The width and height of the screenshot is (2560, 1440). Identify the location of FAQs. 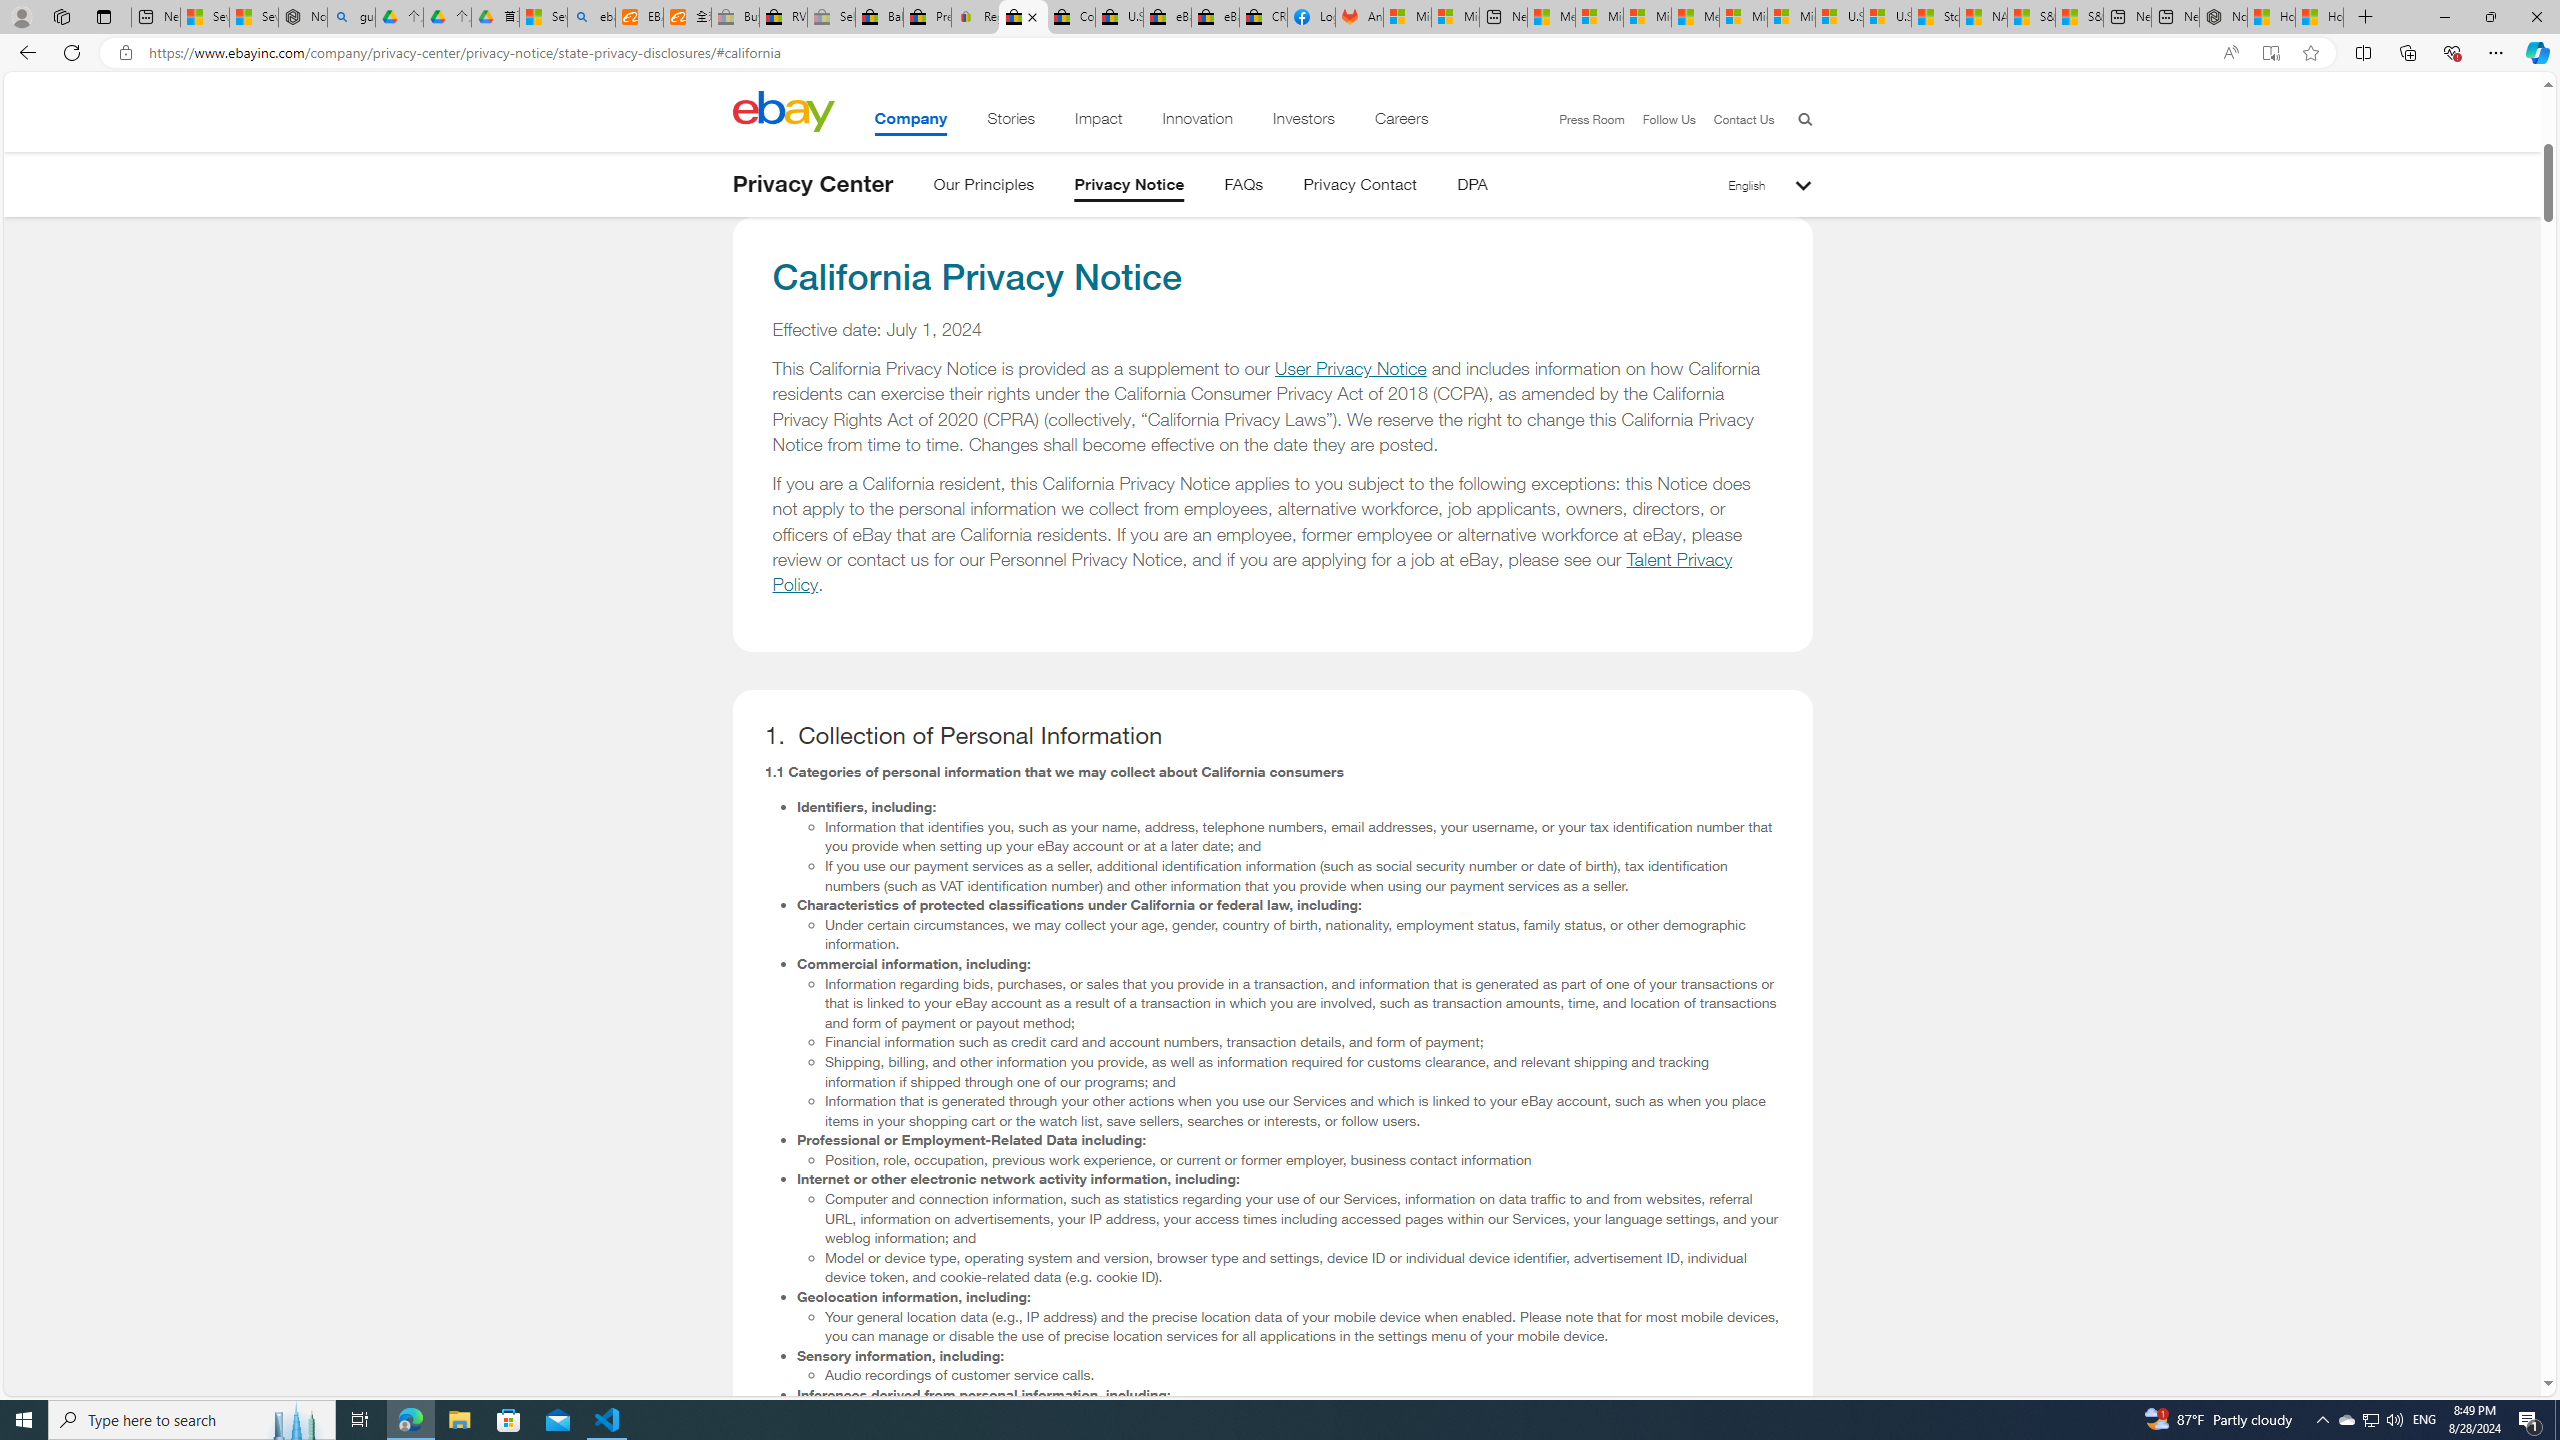
(1244, 188).